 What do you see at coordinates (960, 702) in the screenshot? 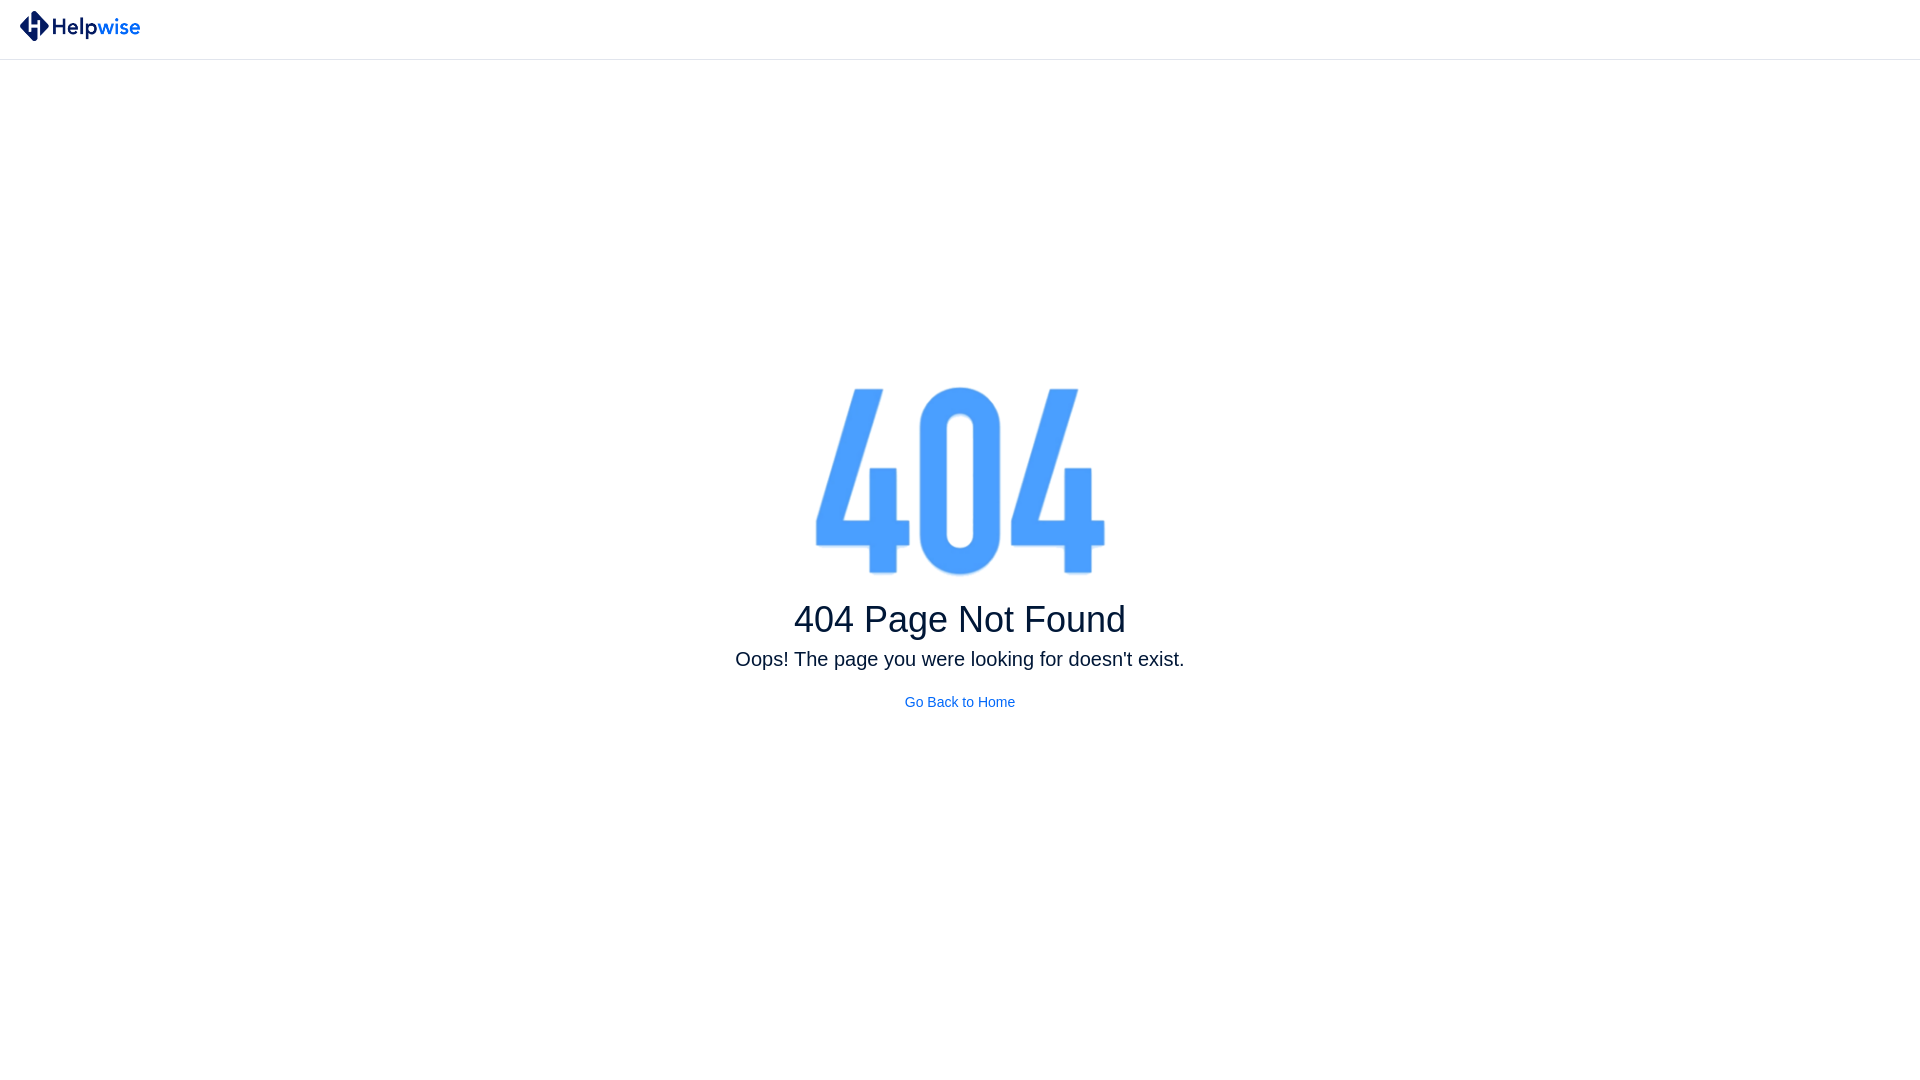
I see `Go Back to Home` at bounding box center [960, 702].